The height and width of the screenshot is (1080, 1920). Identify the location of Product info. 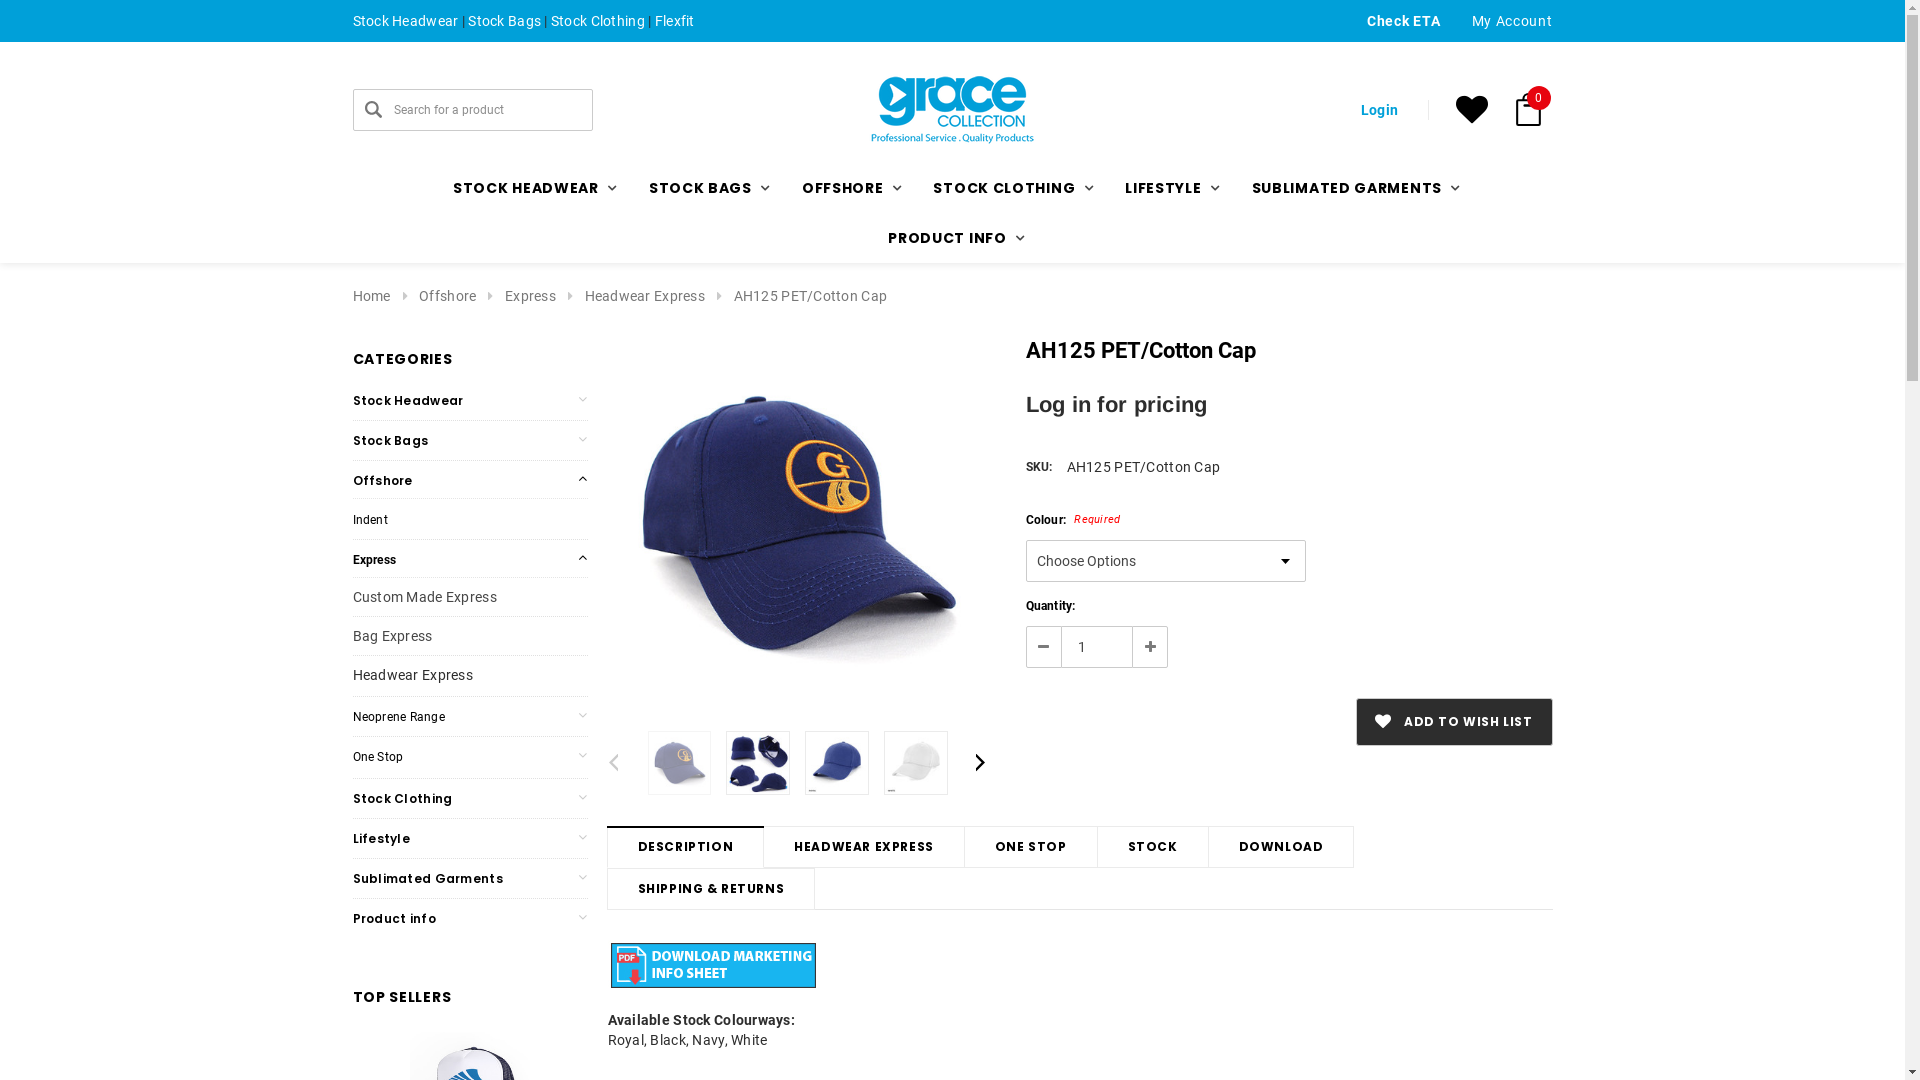
(394, 918).